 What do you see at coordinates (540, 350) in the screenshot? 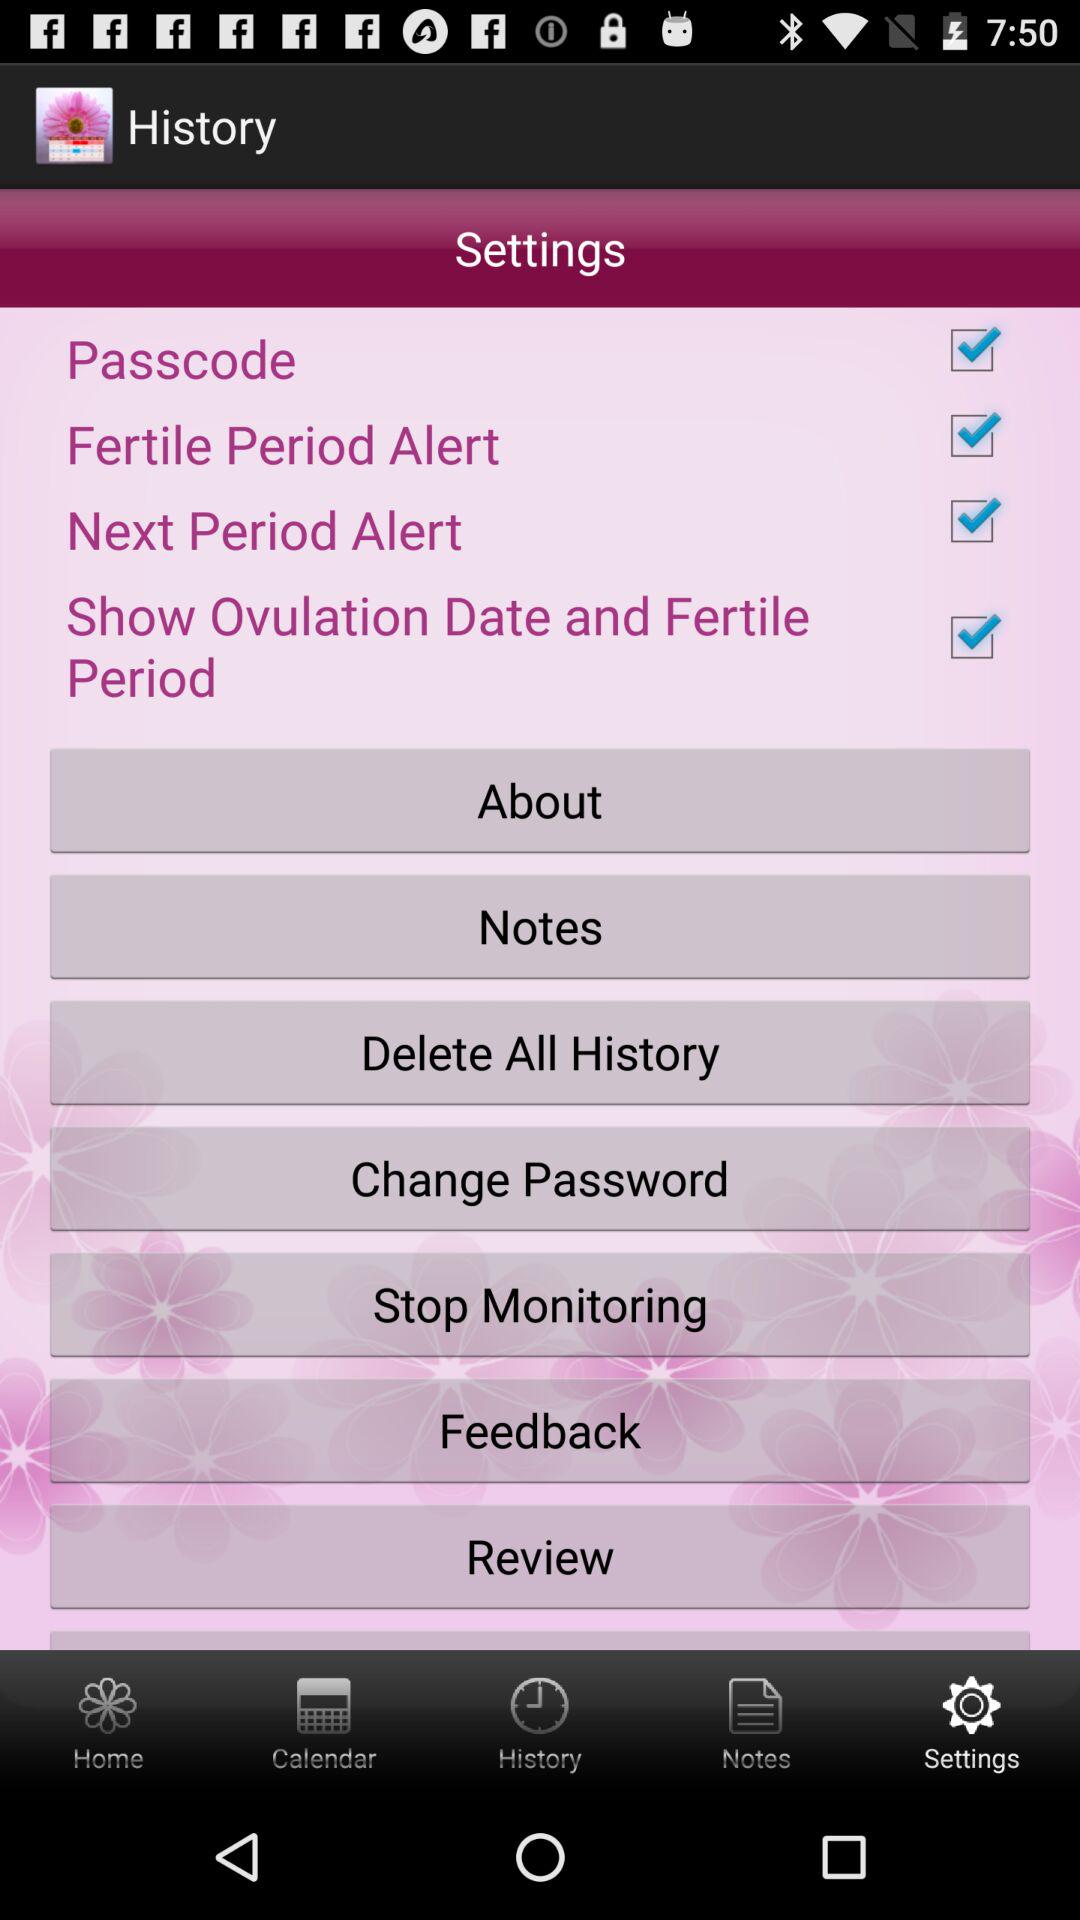
I see `select passcode item` at bounding box center [540, 350].